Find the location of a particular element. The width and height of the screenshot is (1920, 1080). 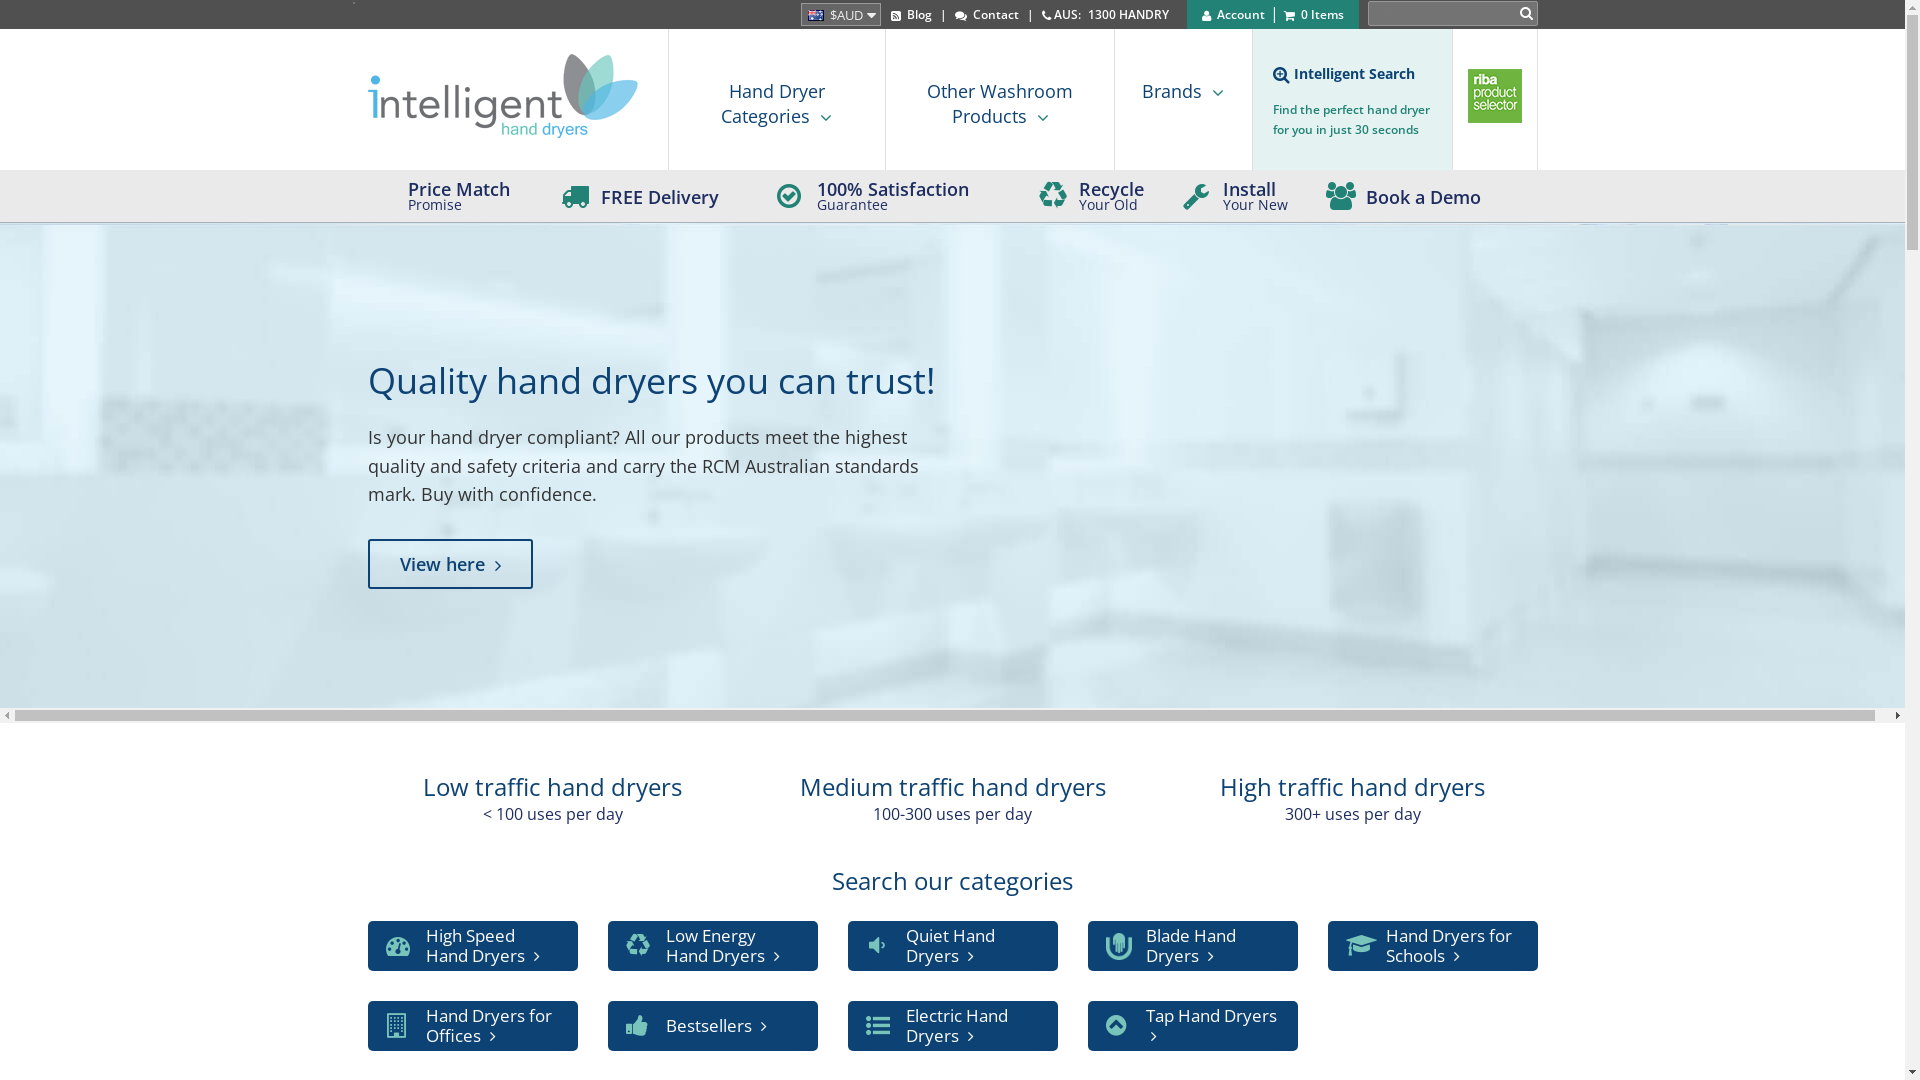

Account is located at coordinates (1234, 14).